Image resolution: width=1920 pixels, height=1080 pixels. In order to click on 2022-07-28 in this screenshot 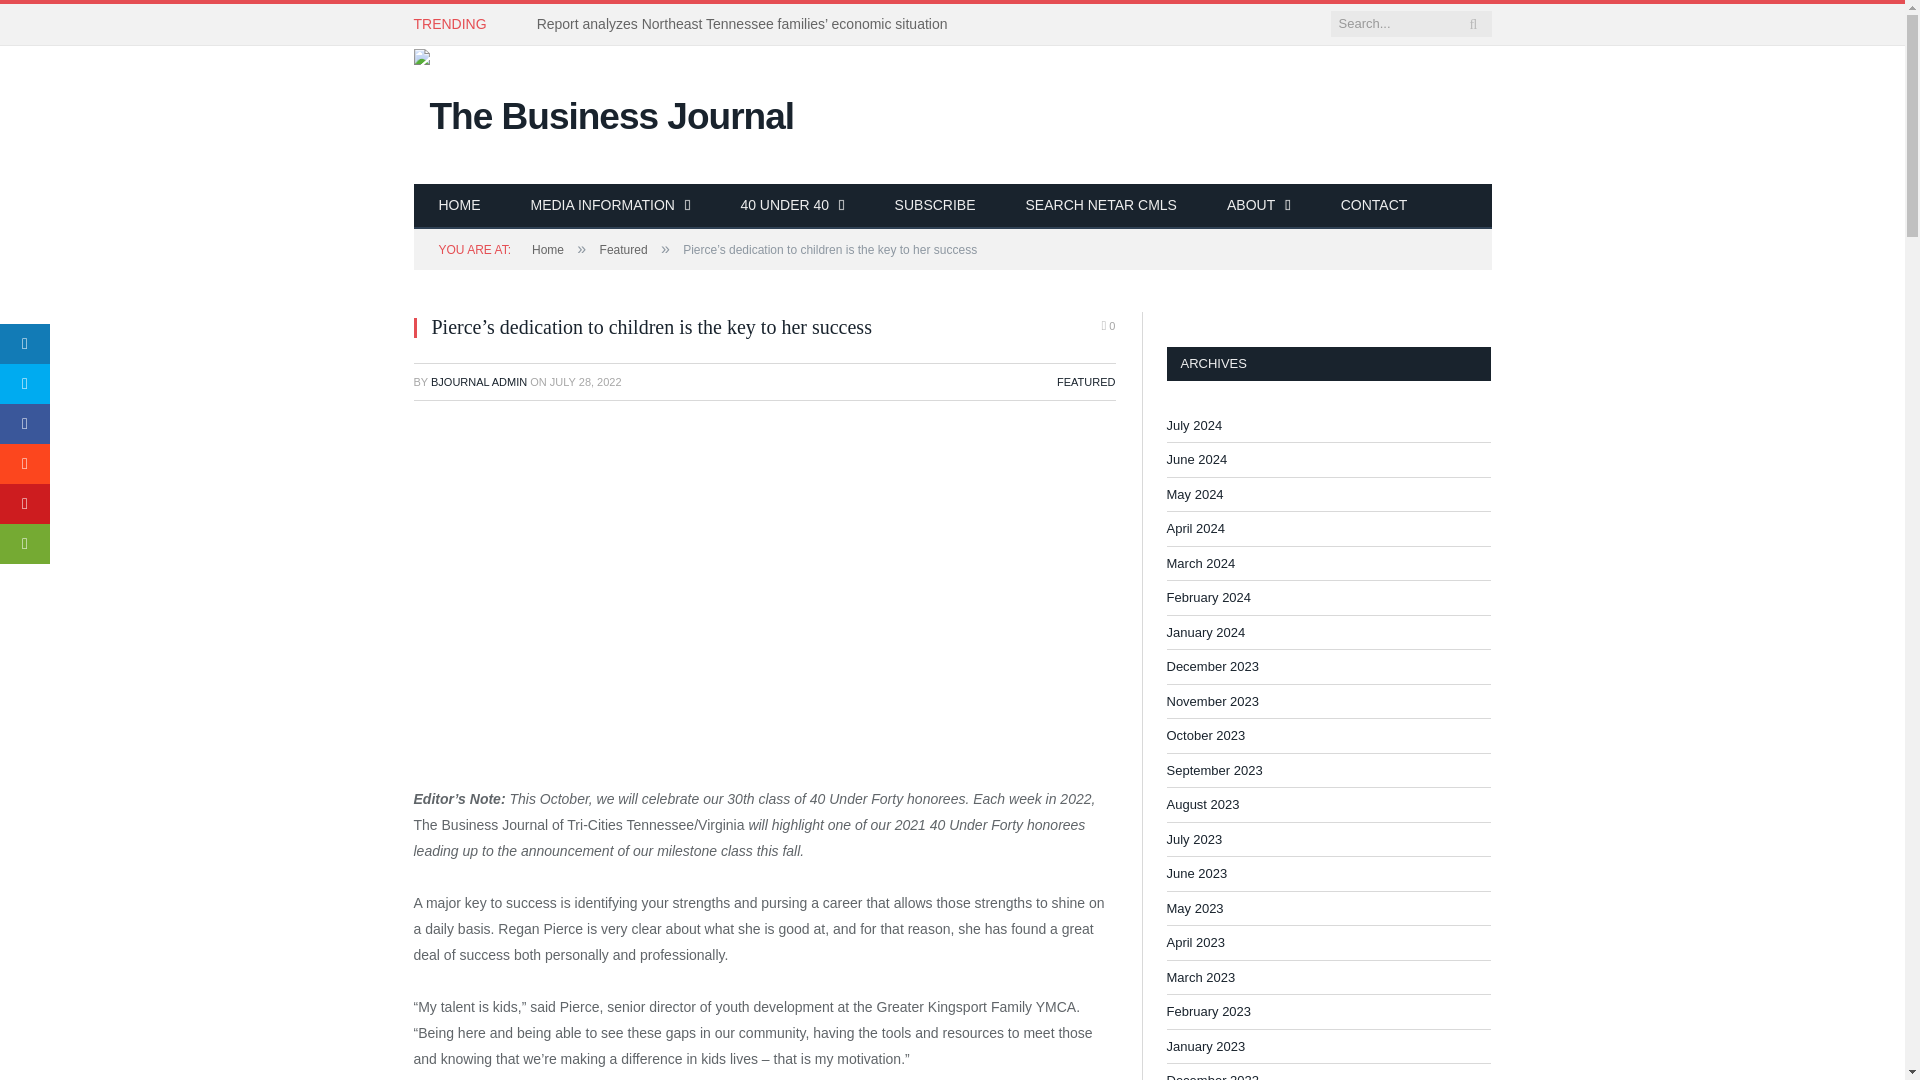, I will do `click(586, 381)`.